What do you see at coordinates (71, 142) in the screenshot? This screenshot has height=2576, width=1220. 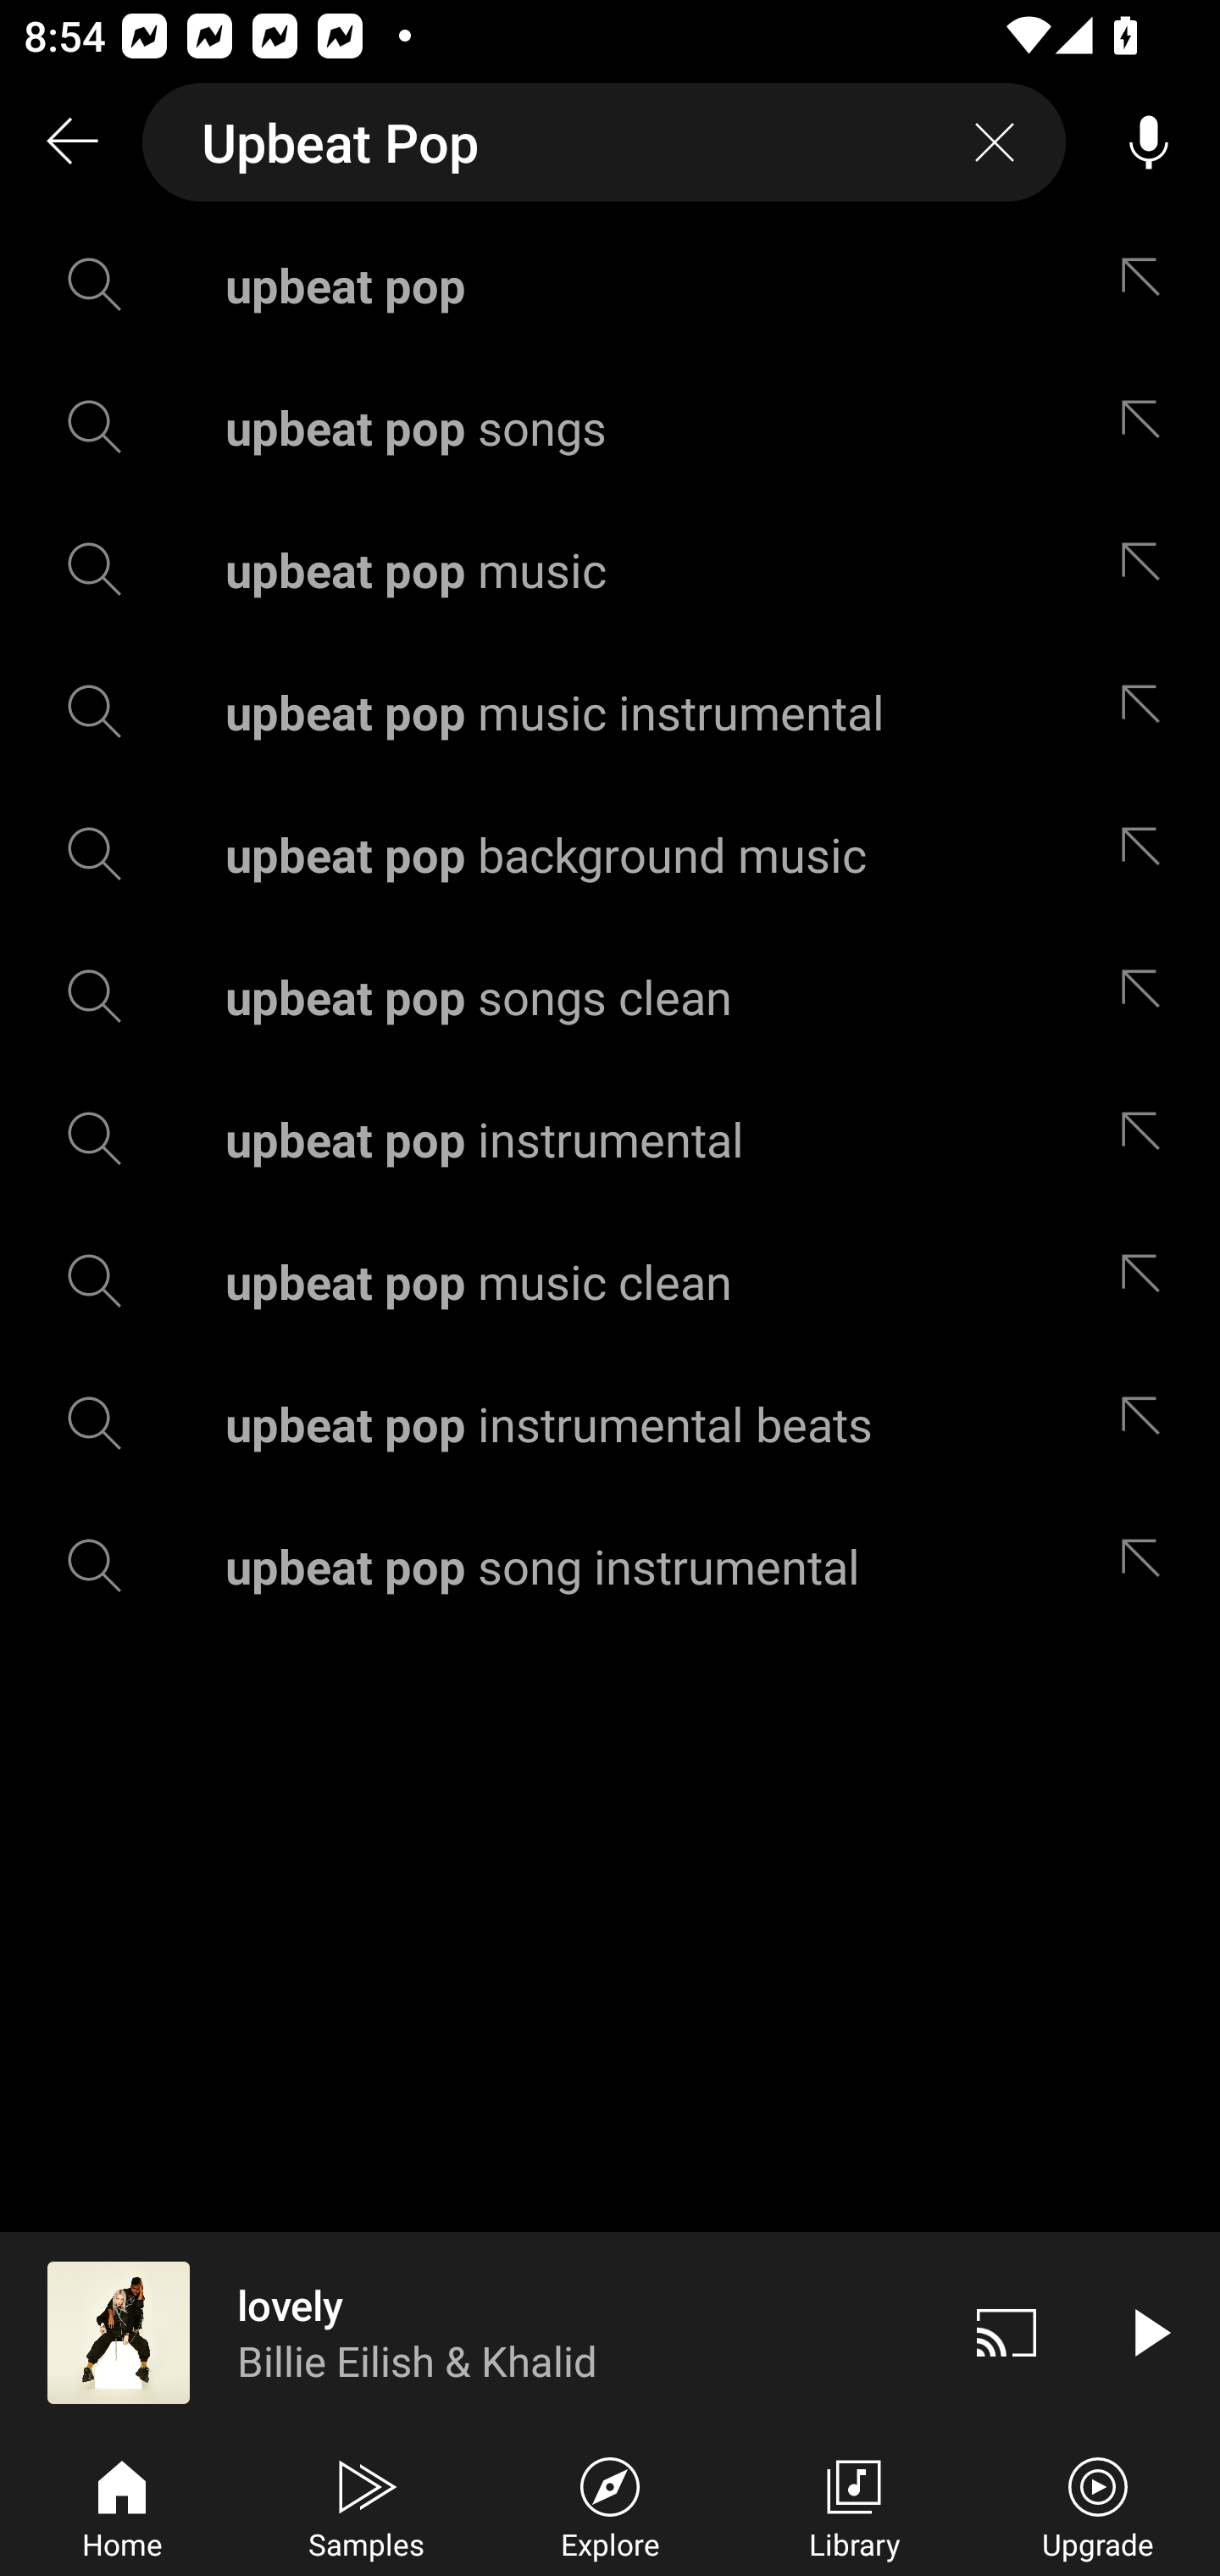 I see `Search back` at bounding box center [71, 142].